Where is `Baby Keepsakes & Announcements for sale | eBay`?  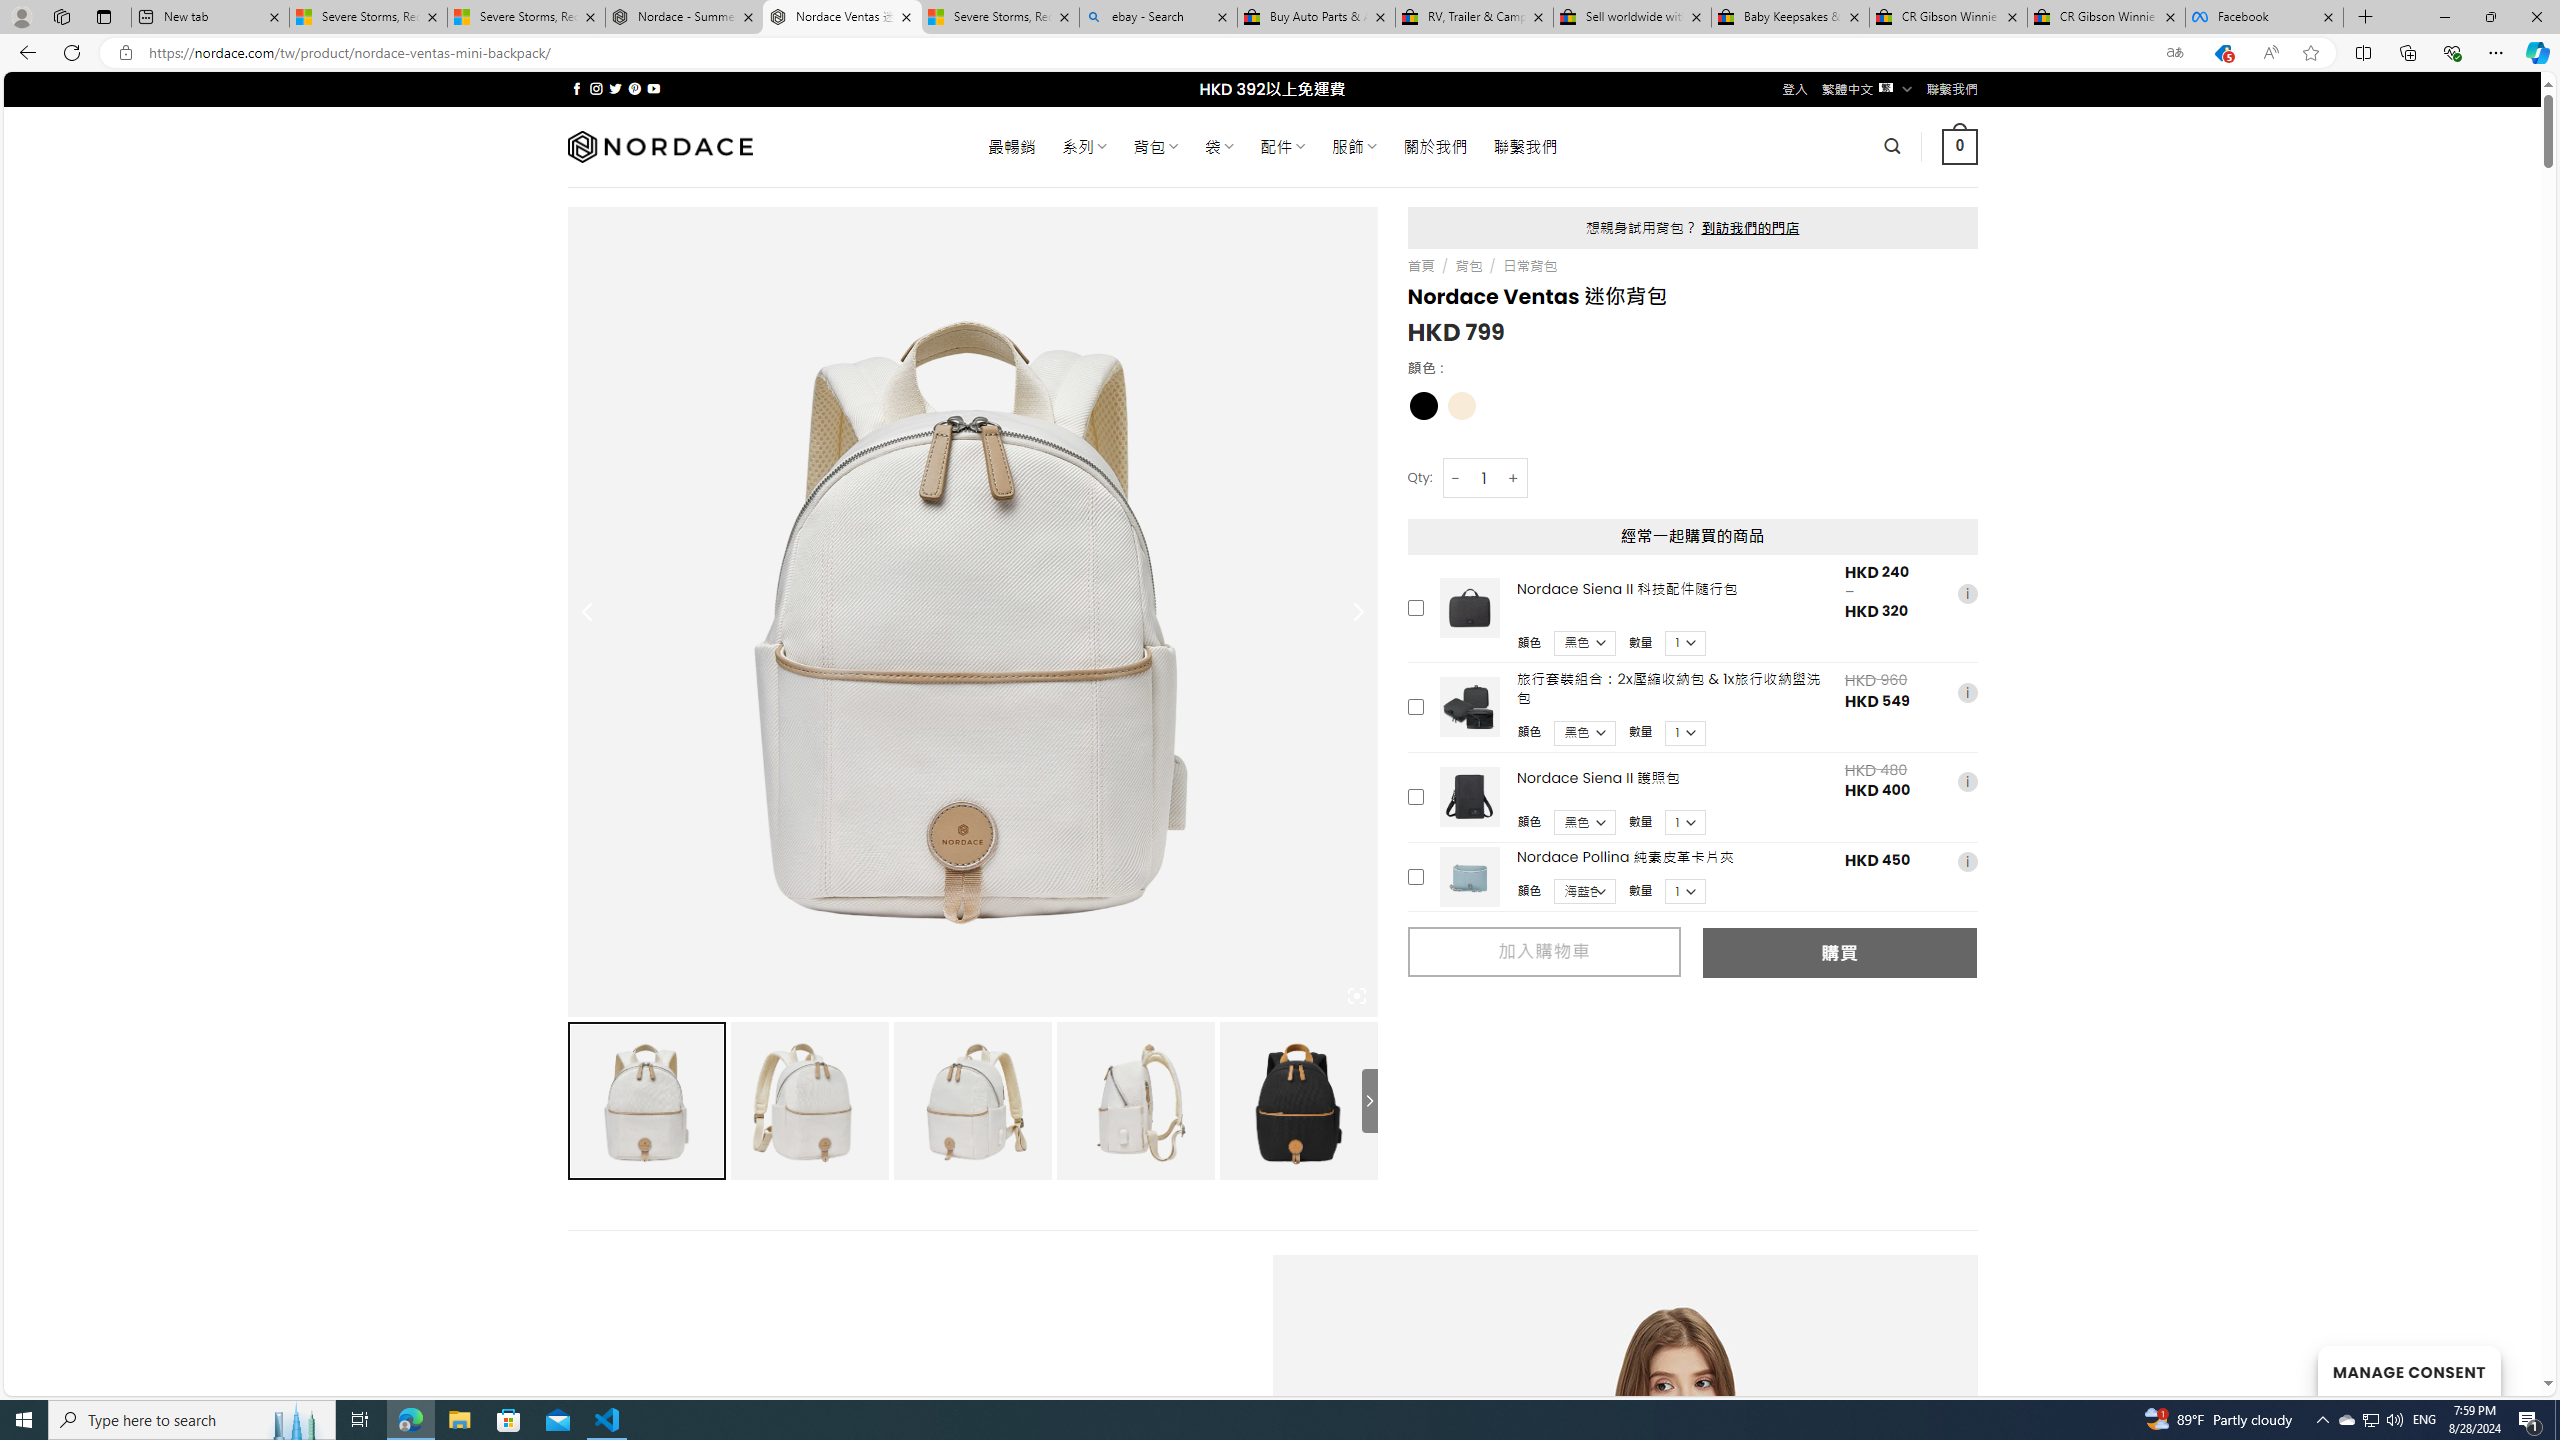
Baby Keepsakes & Announcements for sale | eBay is located at coordinates (1790, 17).